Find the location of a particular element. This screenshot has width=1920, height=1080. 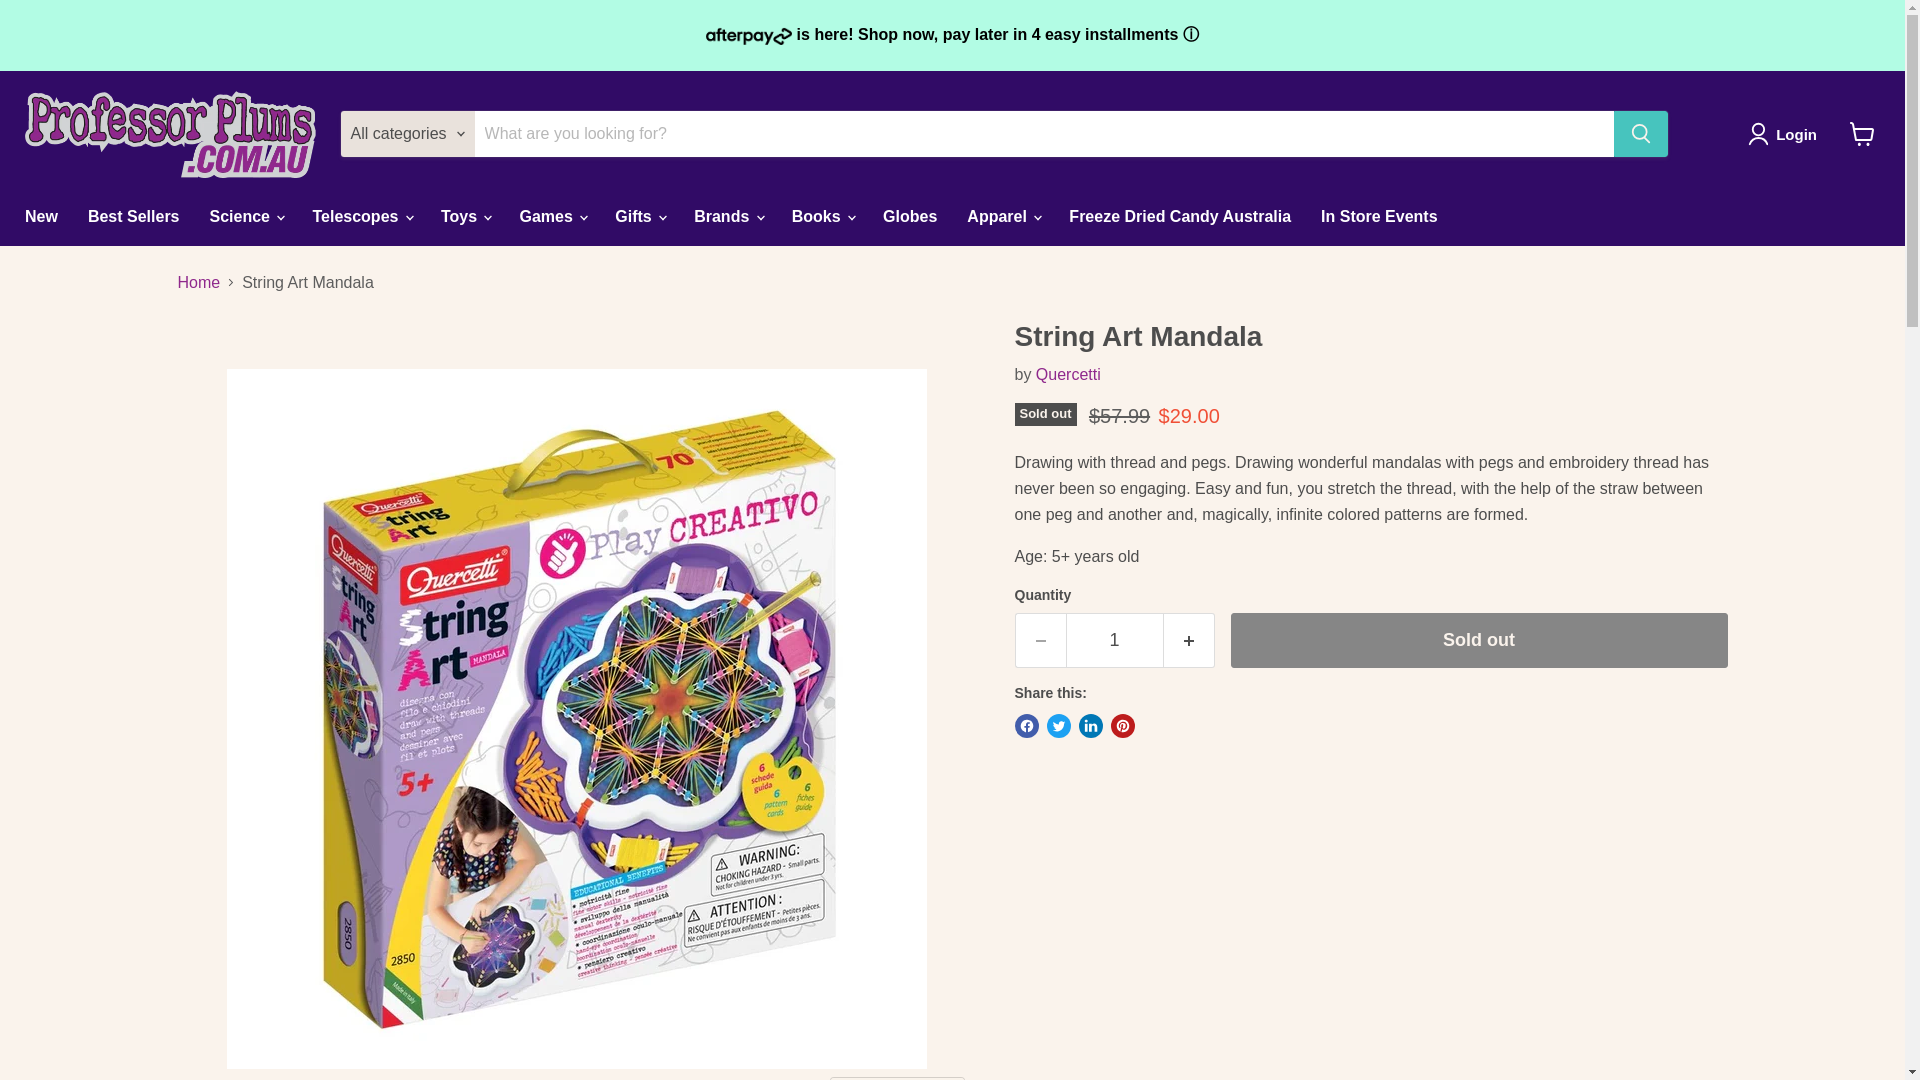

New is located at coordinates (40, 216).